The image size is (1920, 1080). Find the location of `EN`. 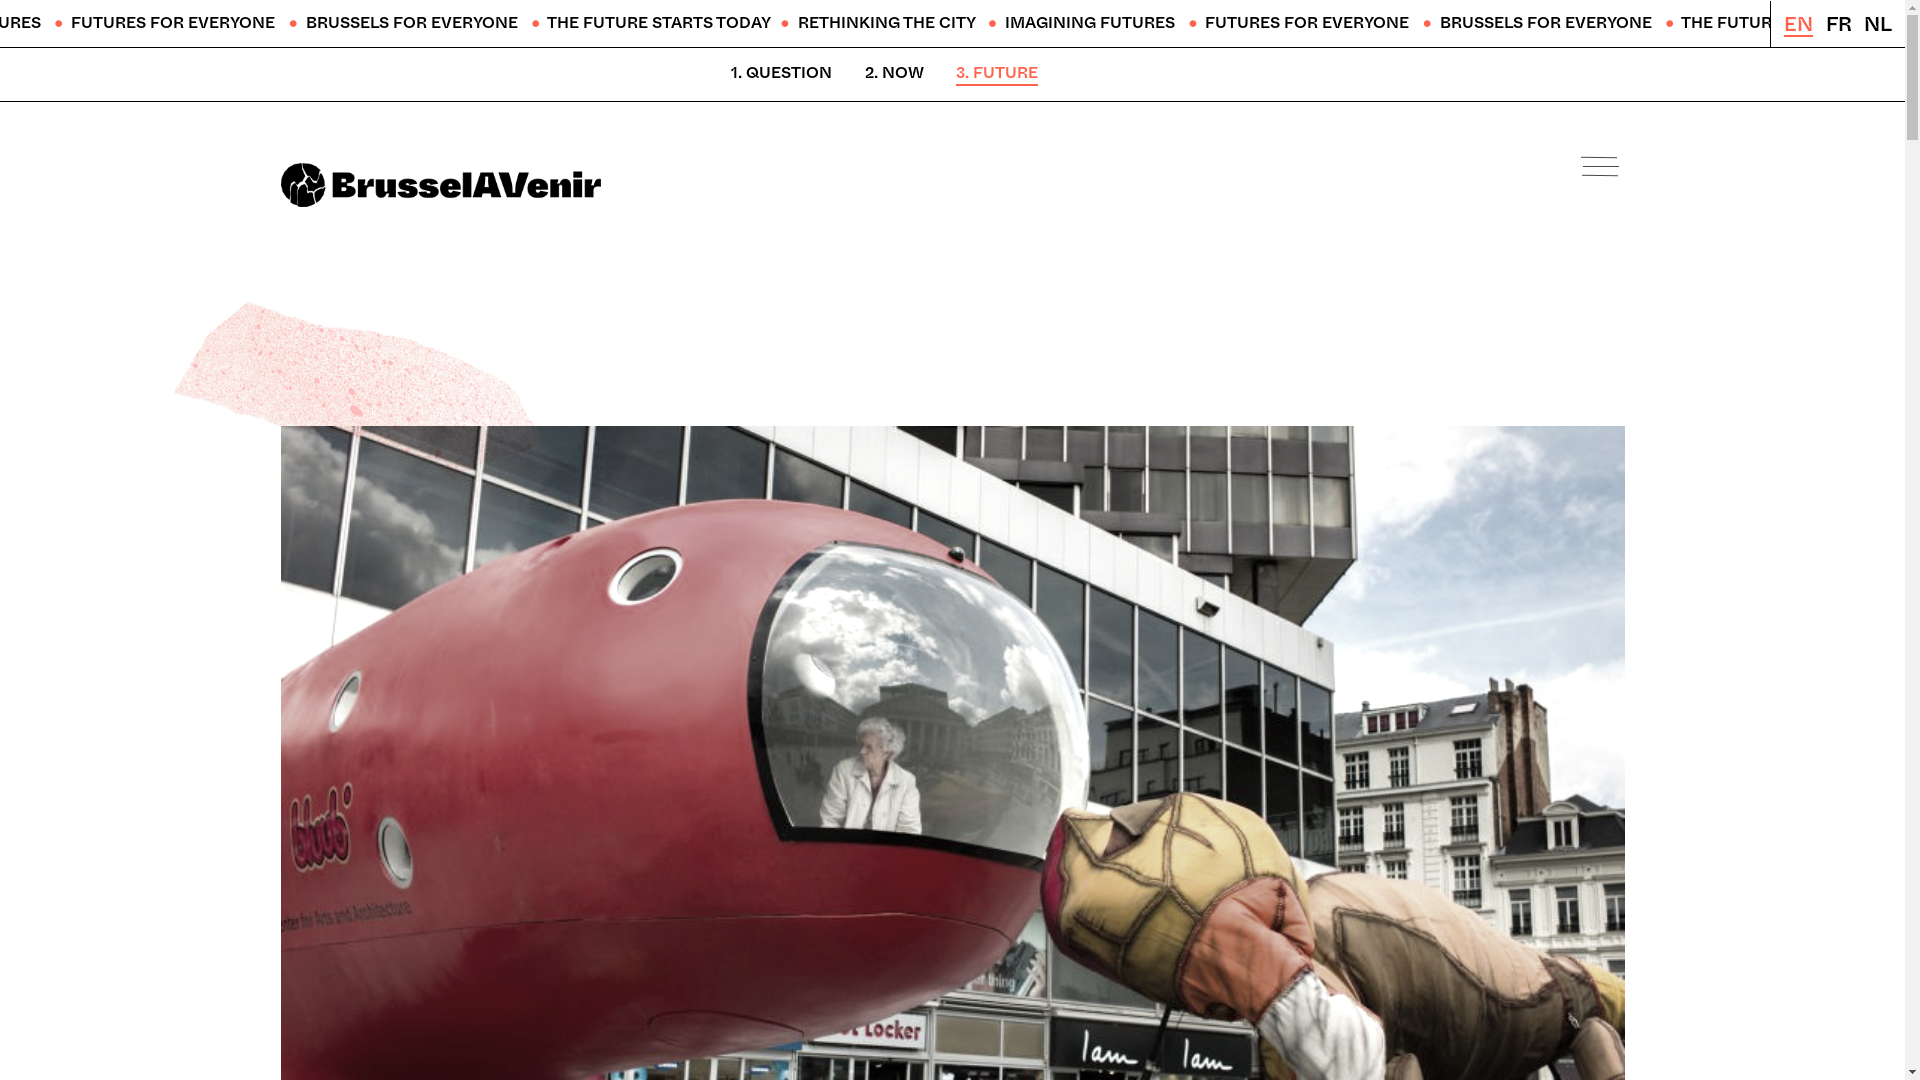

EN is located at coordinates (1798, 26).